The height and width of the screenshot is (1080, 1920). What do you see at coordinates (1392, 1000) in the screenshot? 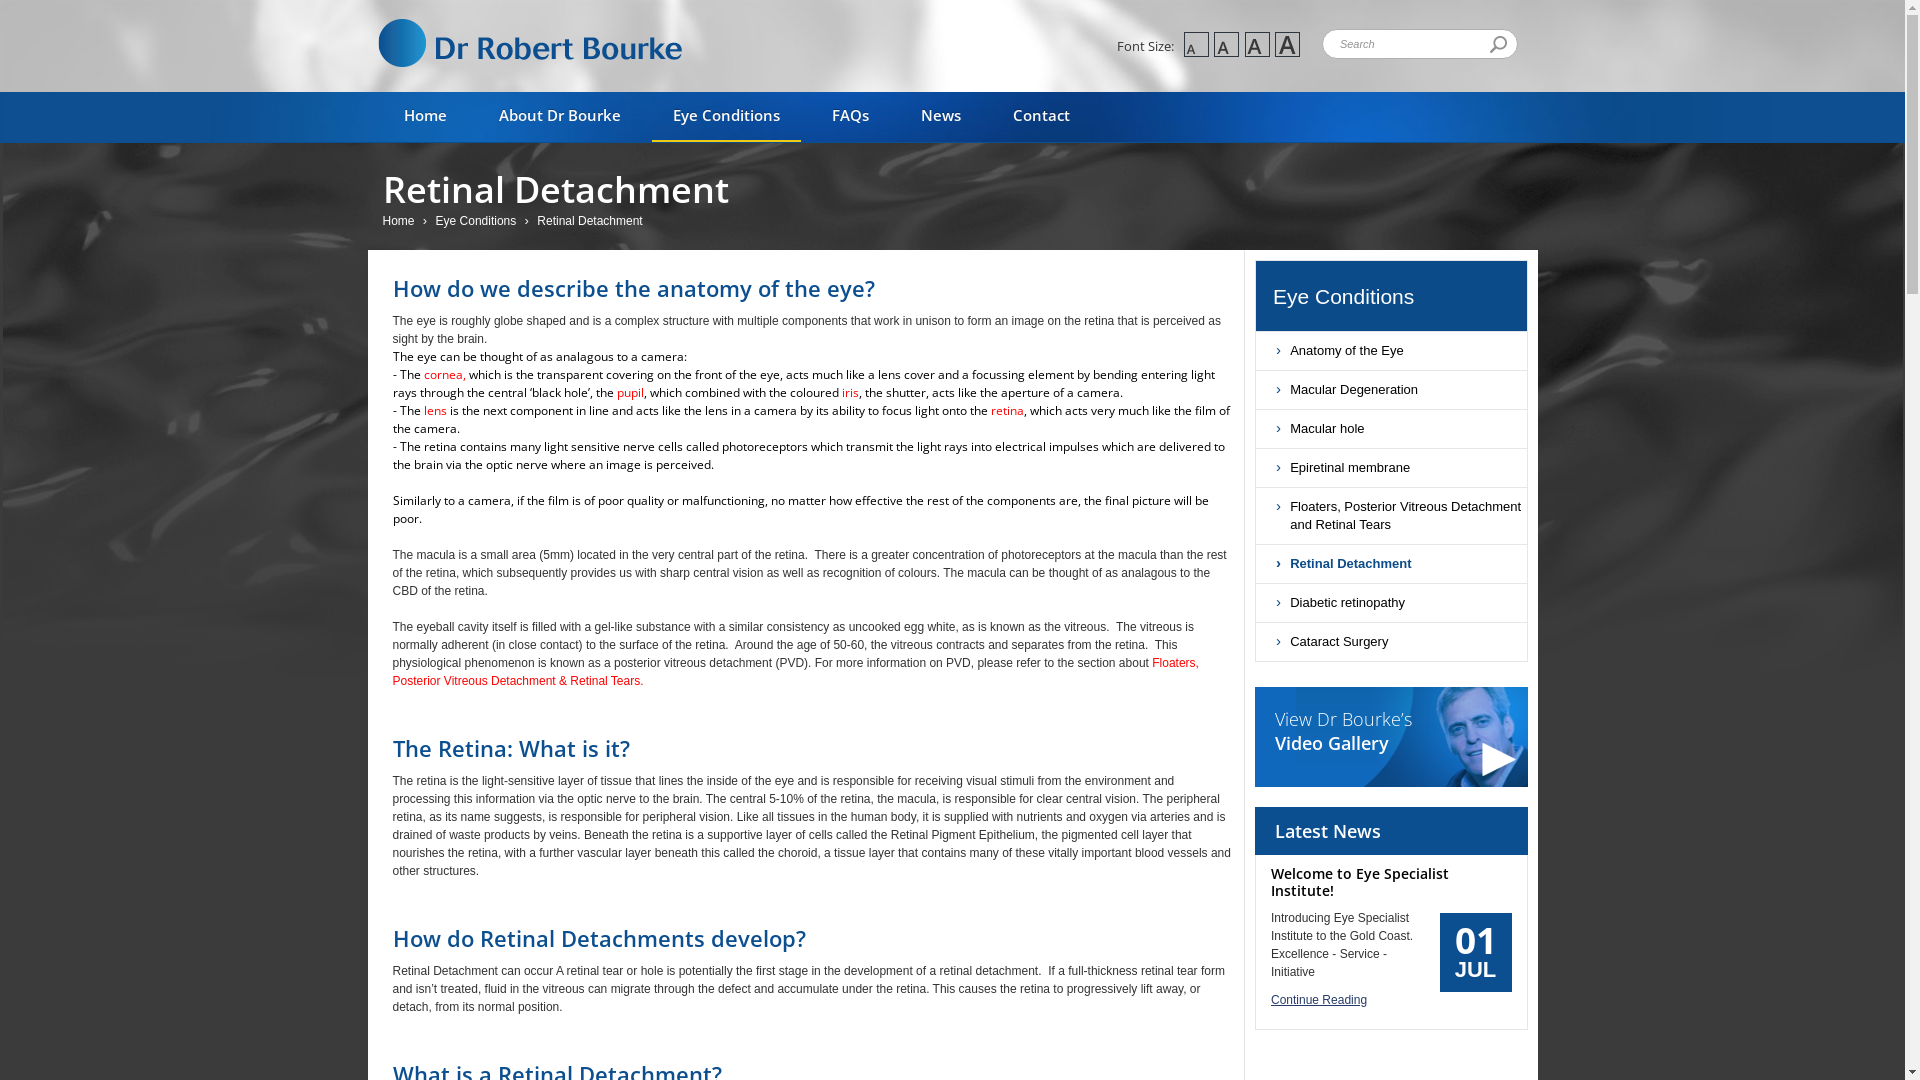
I see `Continue Reading` at bounding box center [1392, 1000].